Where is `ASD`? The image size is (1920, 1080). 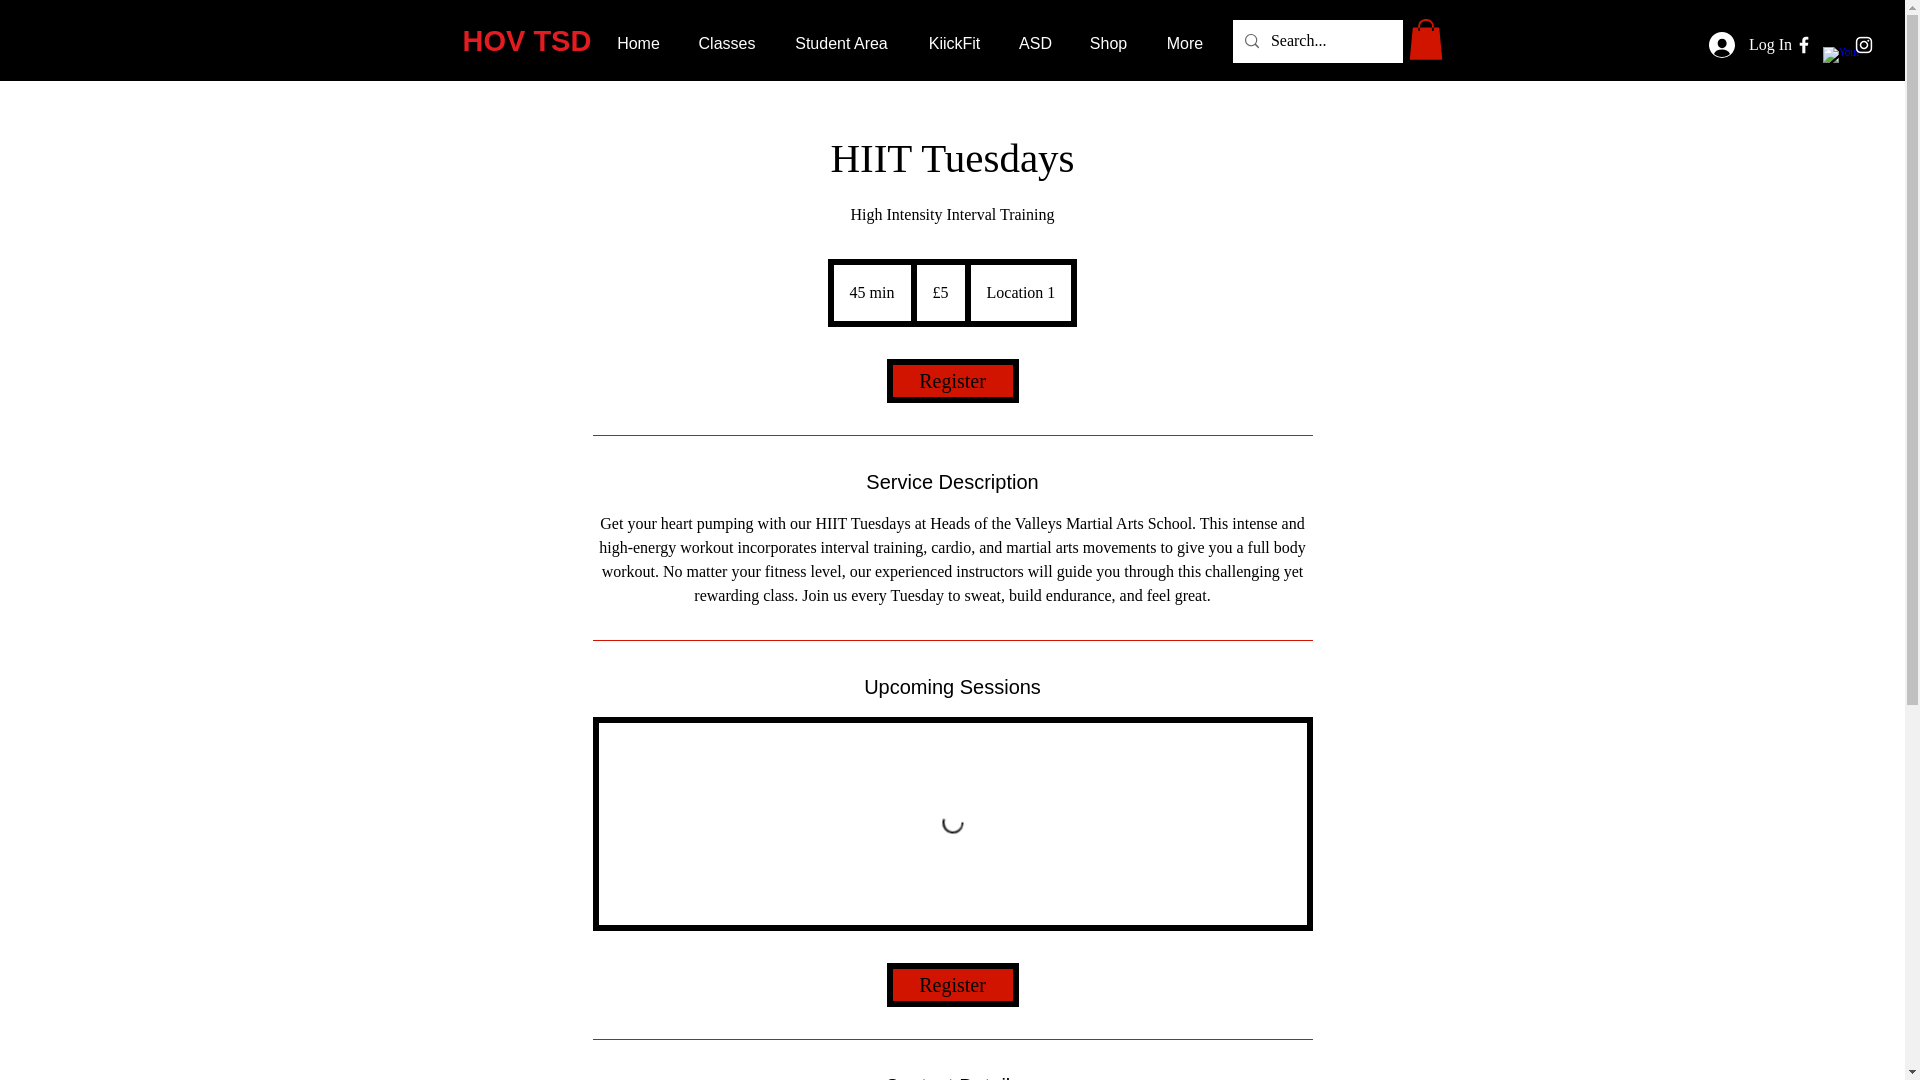 ASD is located at coordinates (1034, 42).